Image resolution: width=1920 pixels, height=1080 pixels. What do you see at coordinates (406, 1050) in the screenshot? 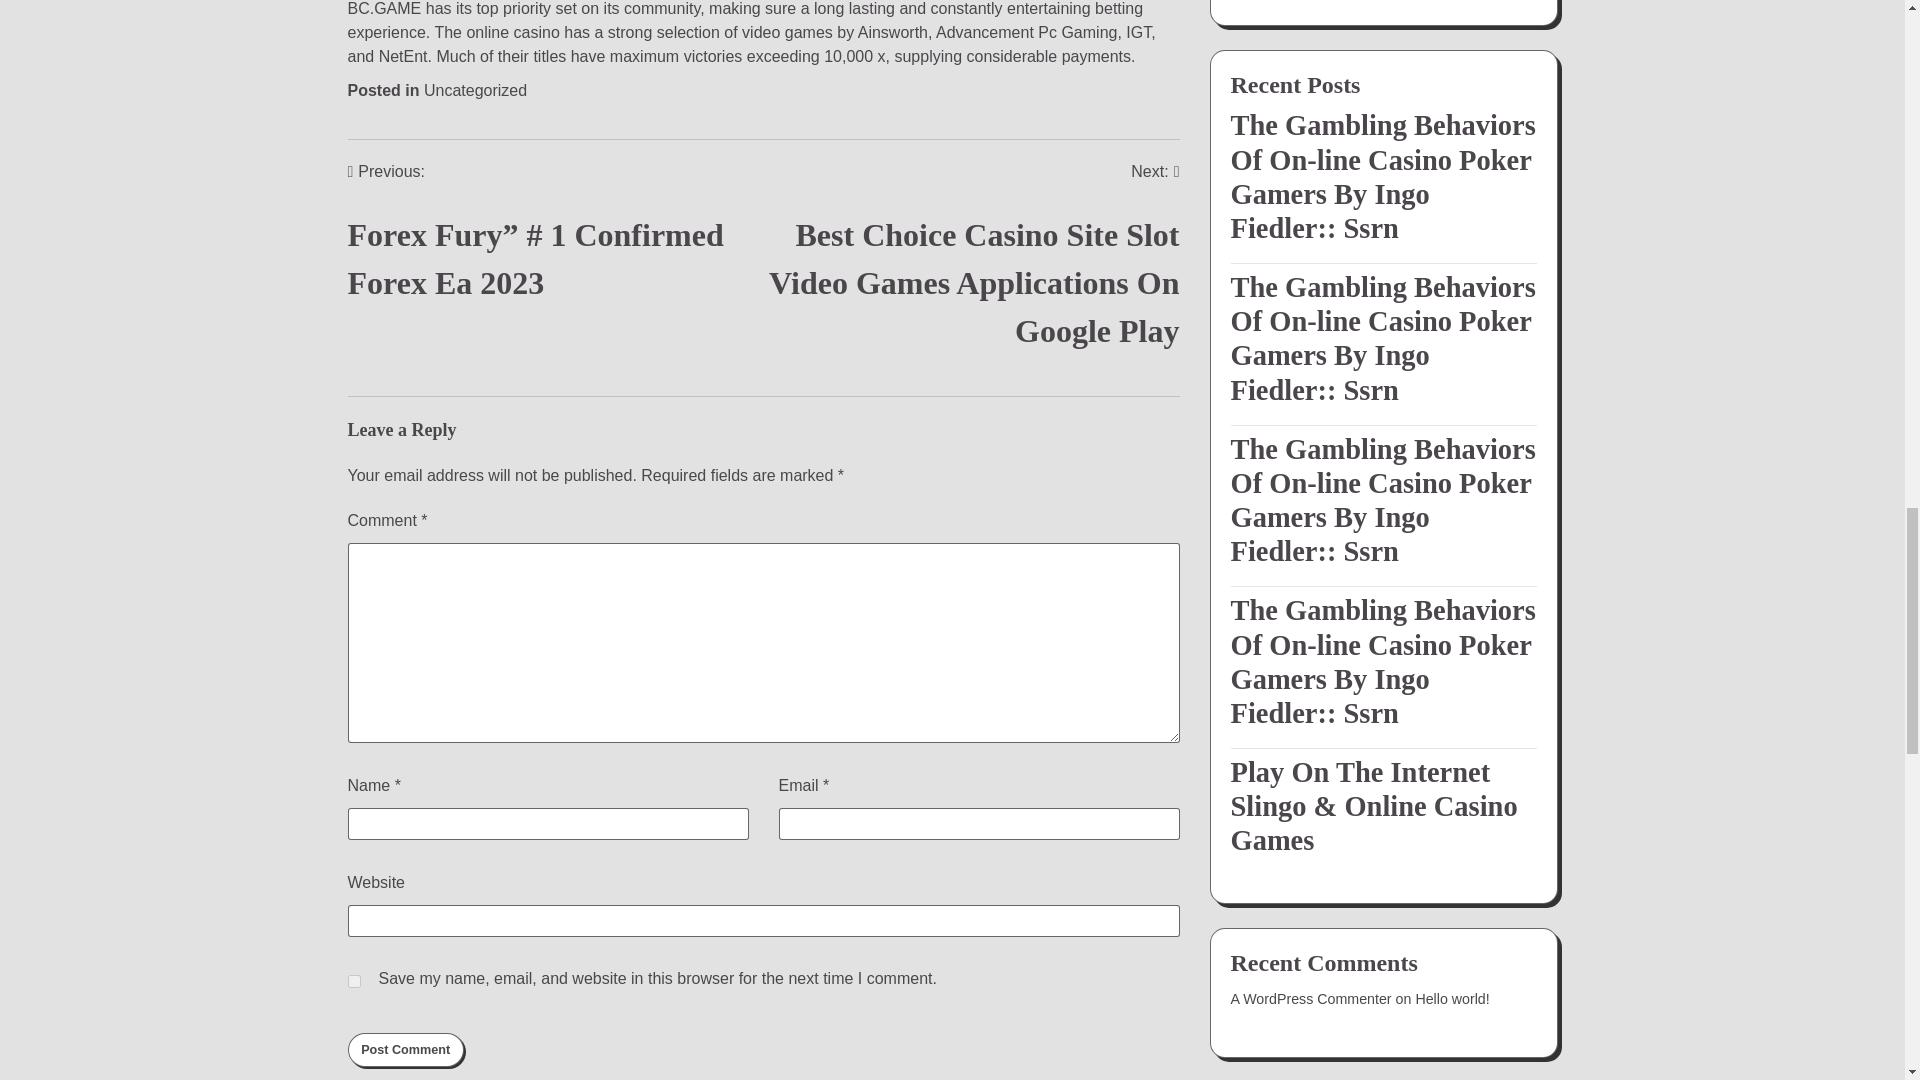
I see `Post Comment` at bounding box center [406, 1050].